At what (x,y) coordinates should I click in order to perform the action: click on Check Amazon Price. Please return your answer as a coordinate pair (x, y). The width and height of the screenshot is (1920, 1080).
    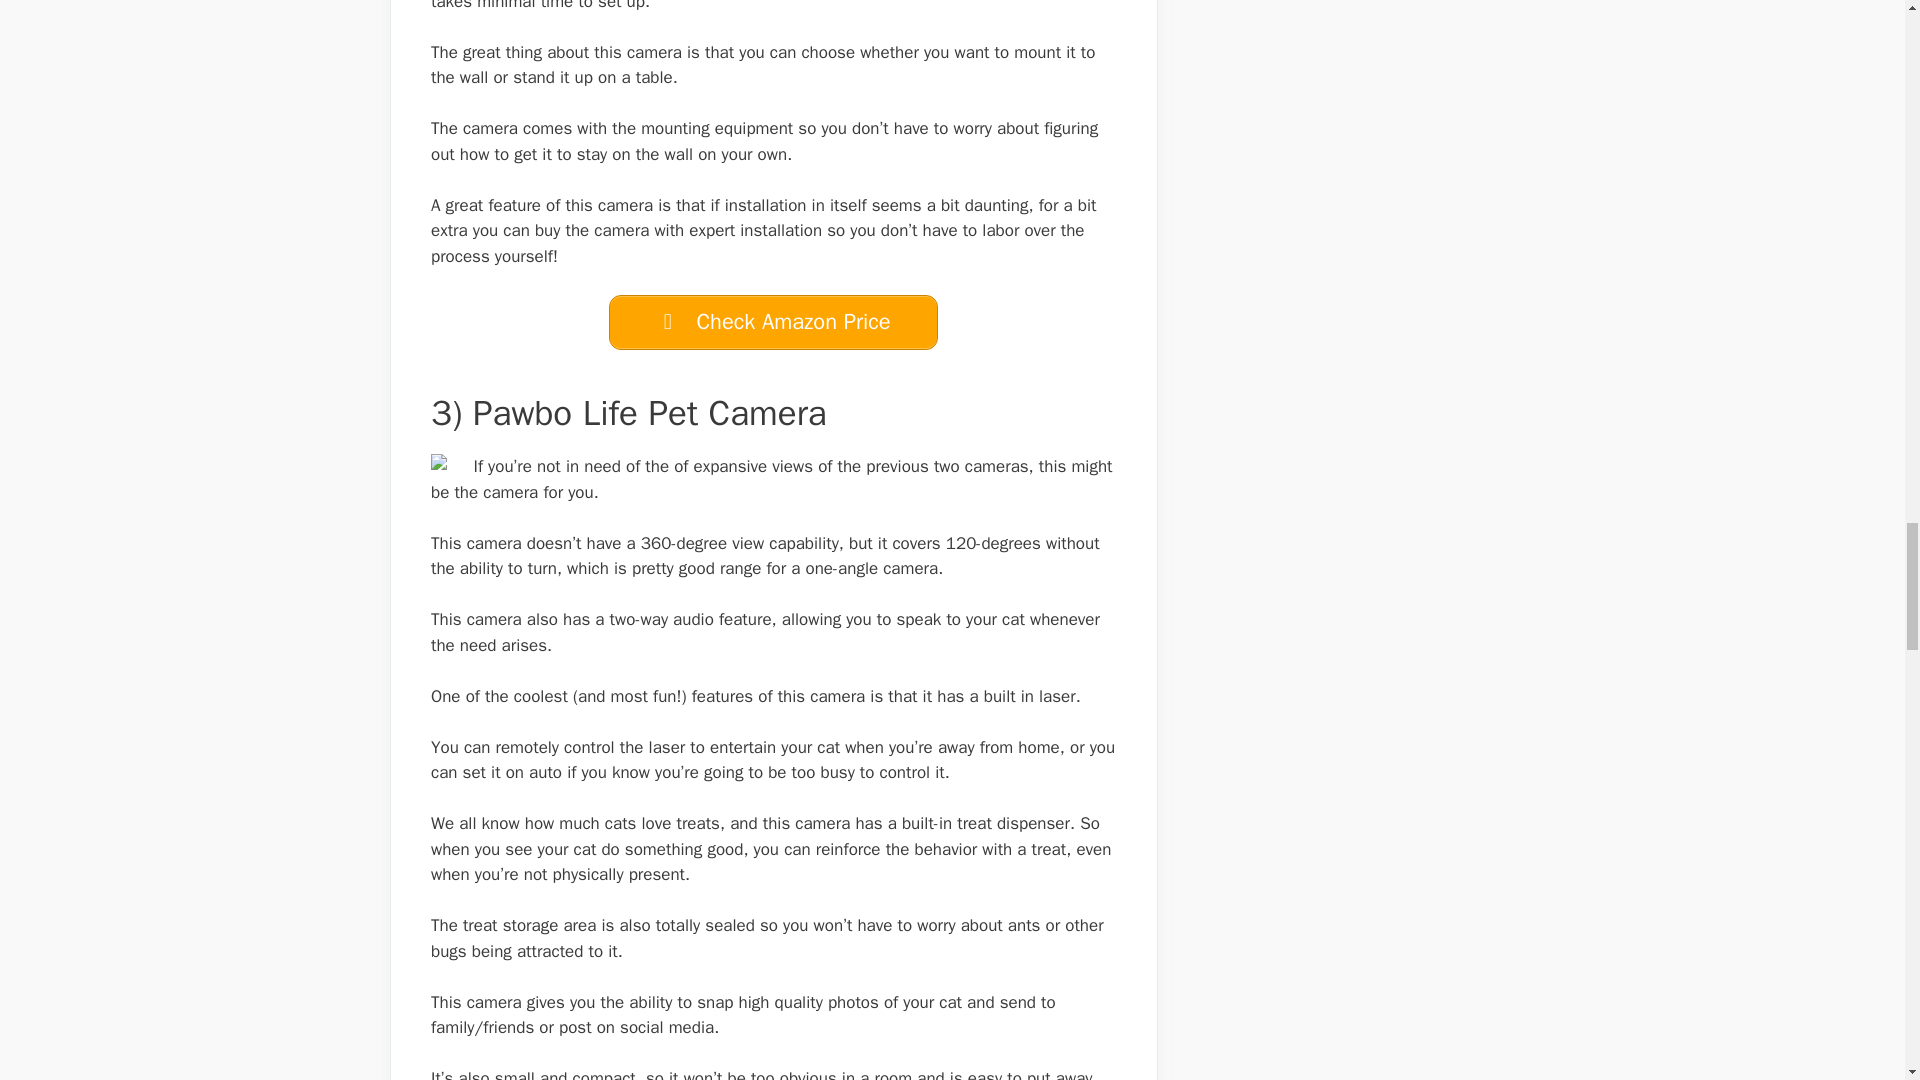
    Looking at the image, I should click on (773, 322).